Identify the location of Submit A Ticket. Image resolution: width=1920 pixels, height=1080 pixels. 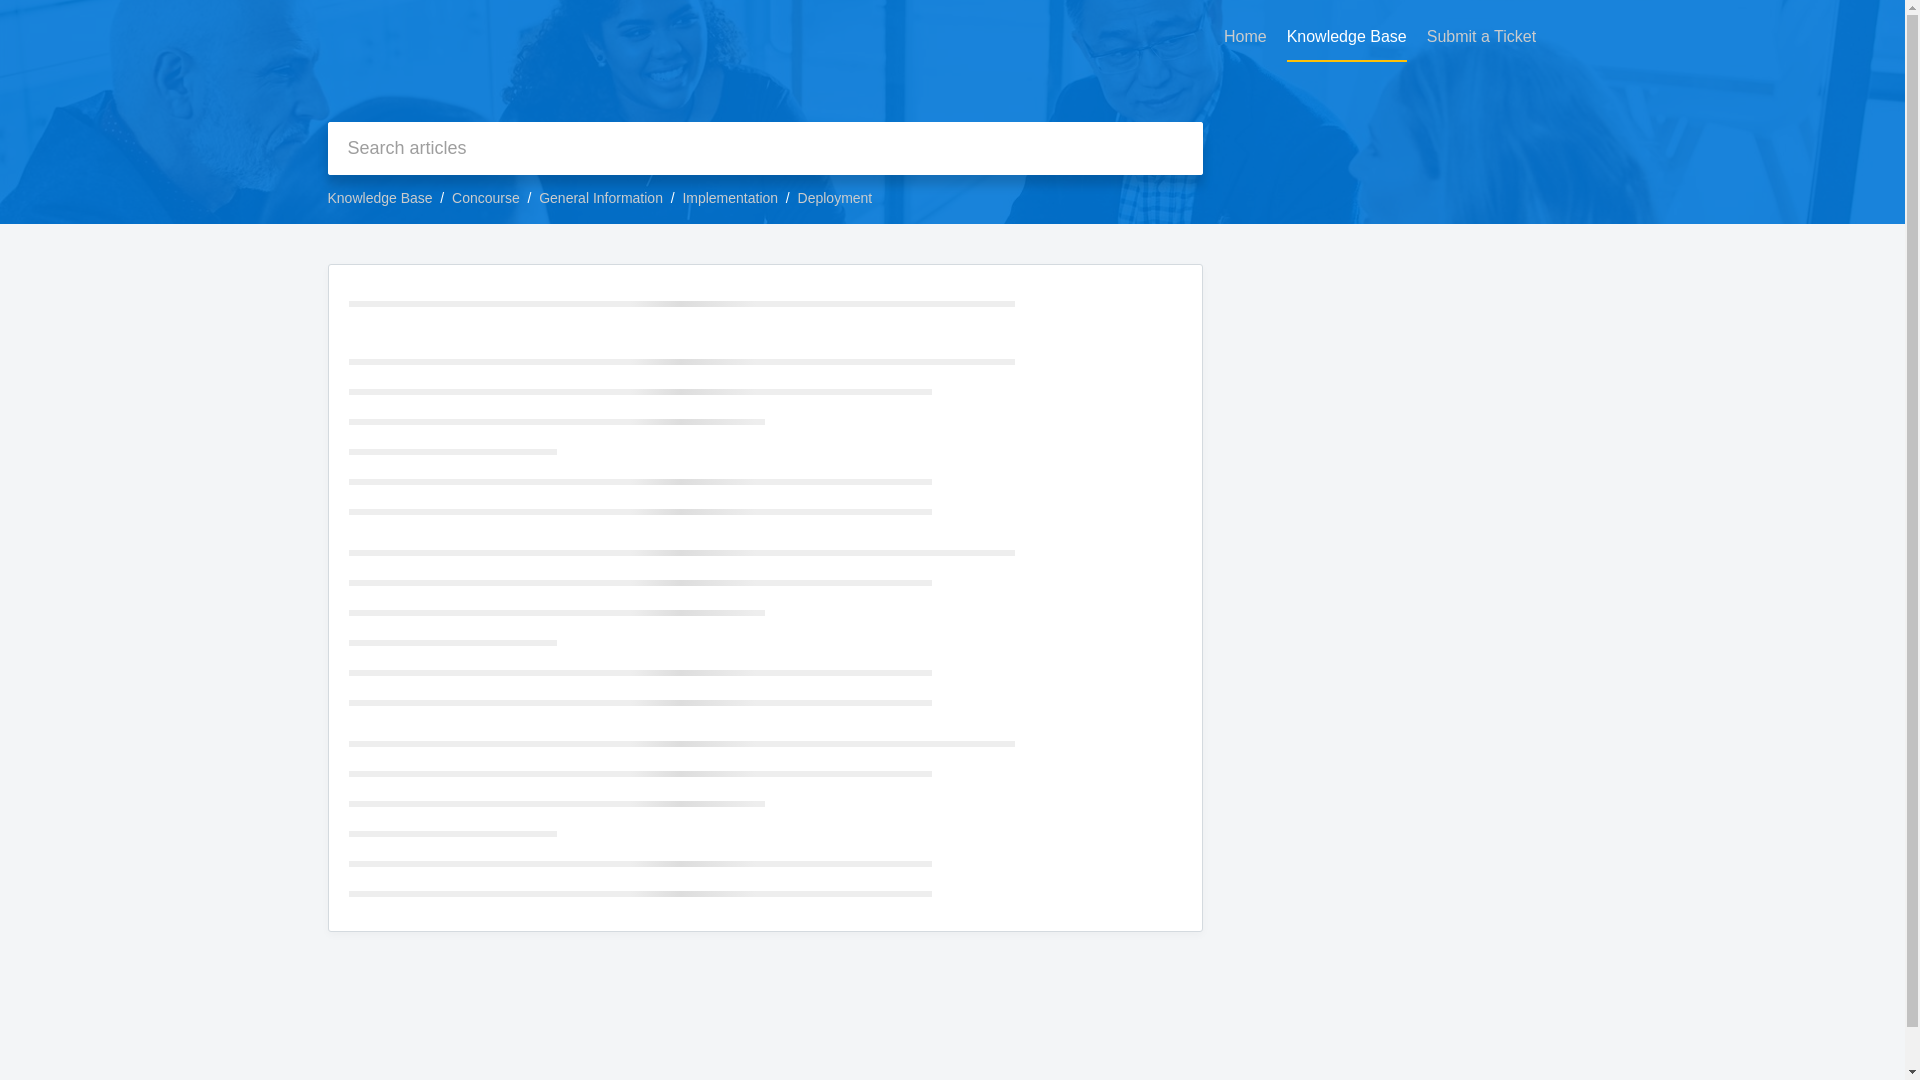
(1481, 37).